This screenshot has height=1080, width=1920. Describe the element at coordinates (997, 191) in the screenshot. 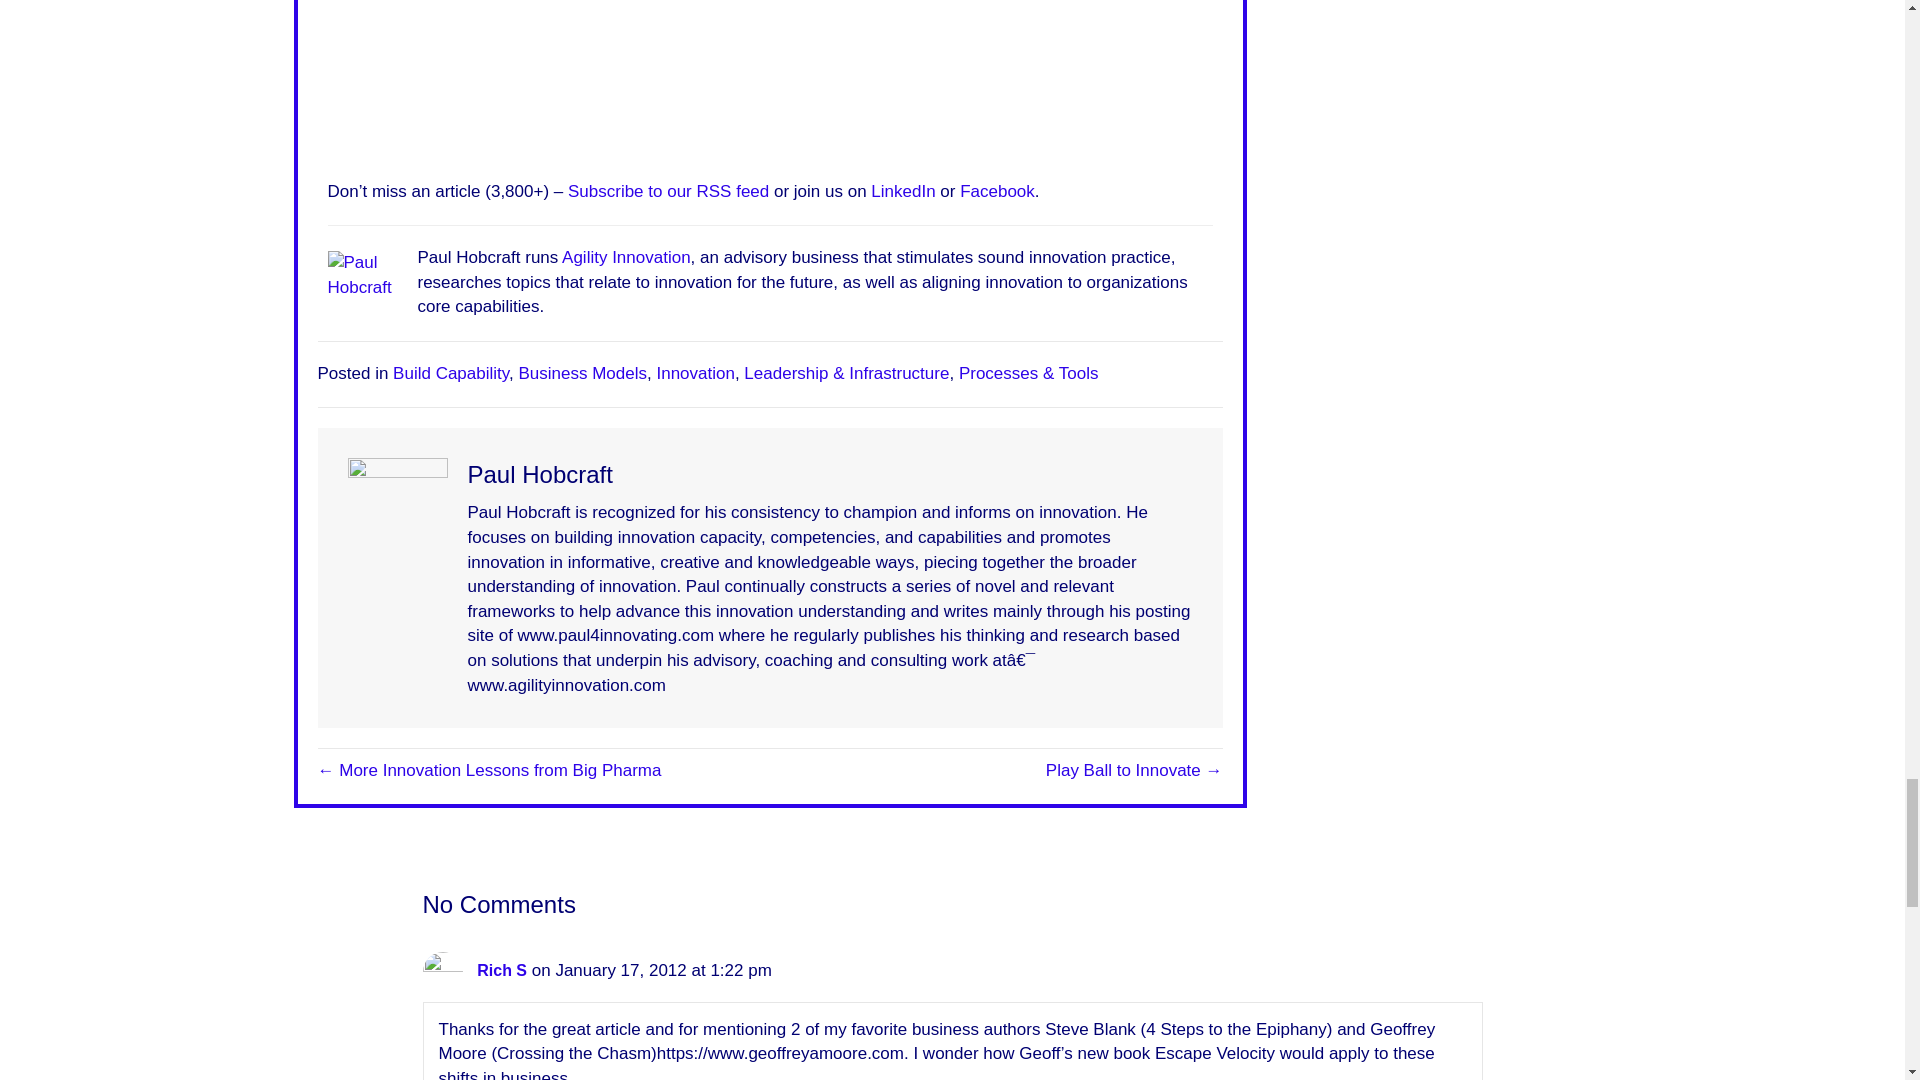

I see `Facebook` at that location.